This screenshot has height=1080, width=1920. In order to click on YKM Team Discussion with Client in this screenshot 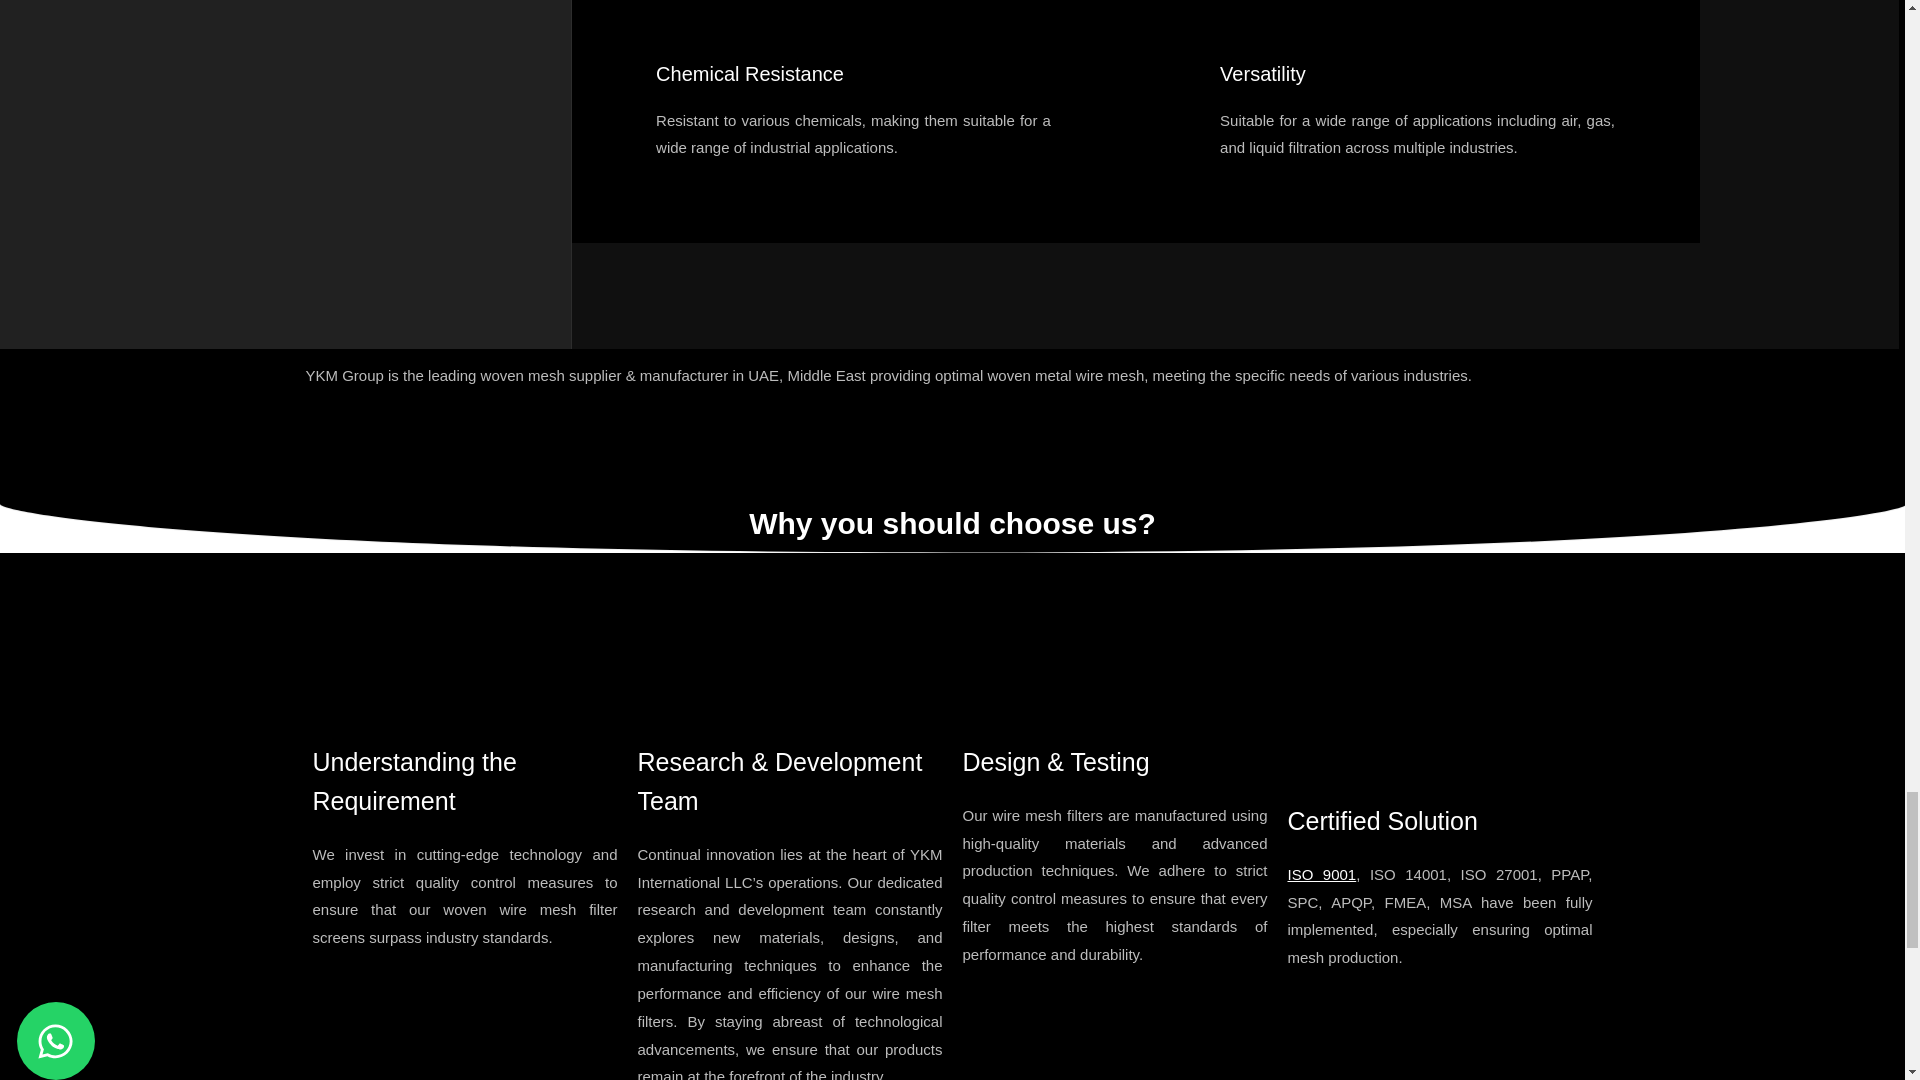, I will do `click(464, 648)`.